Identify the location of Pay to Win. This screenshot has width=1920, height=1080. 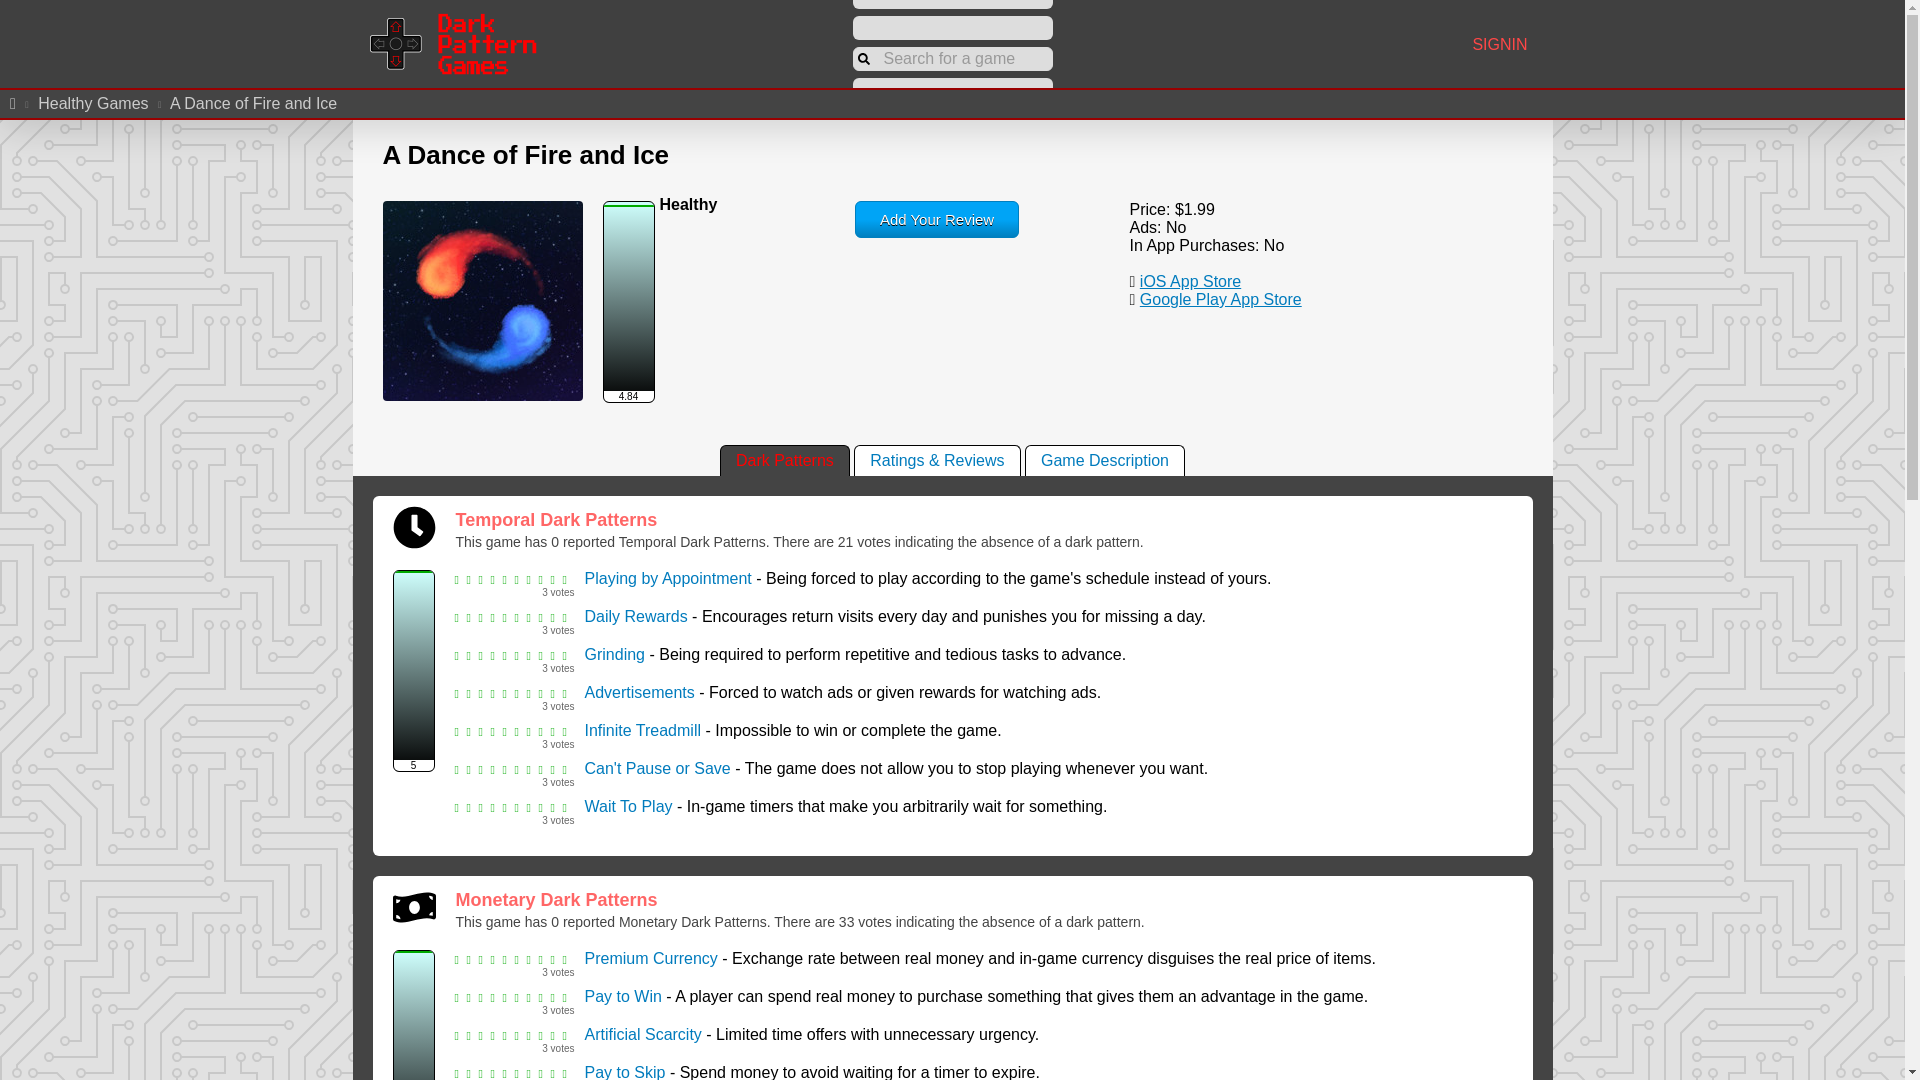
(622, 996).